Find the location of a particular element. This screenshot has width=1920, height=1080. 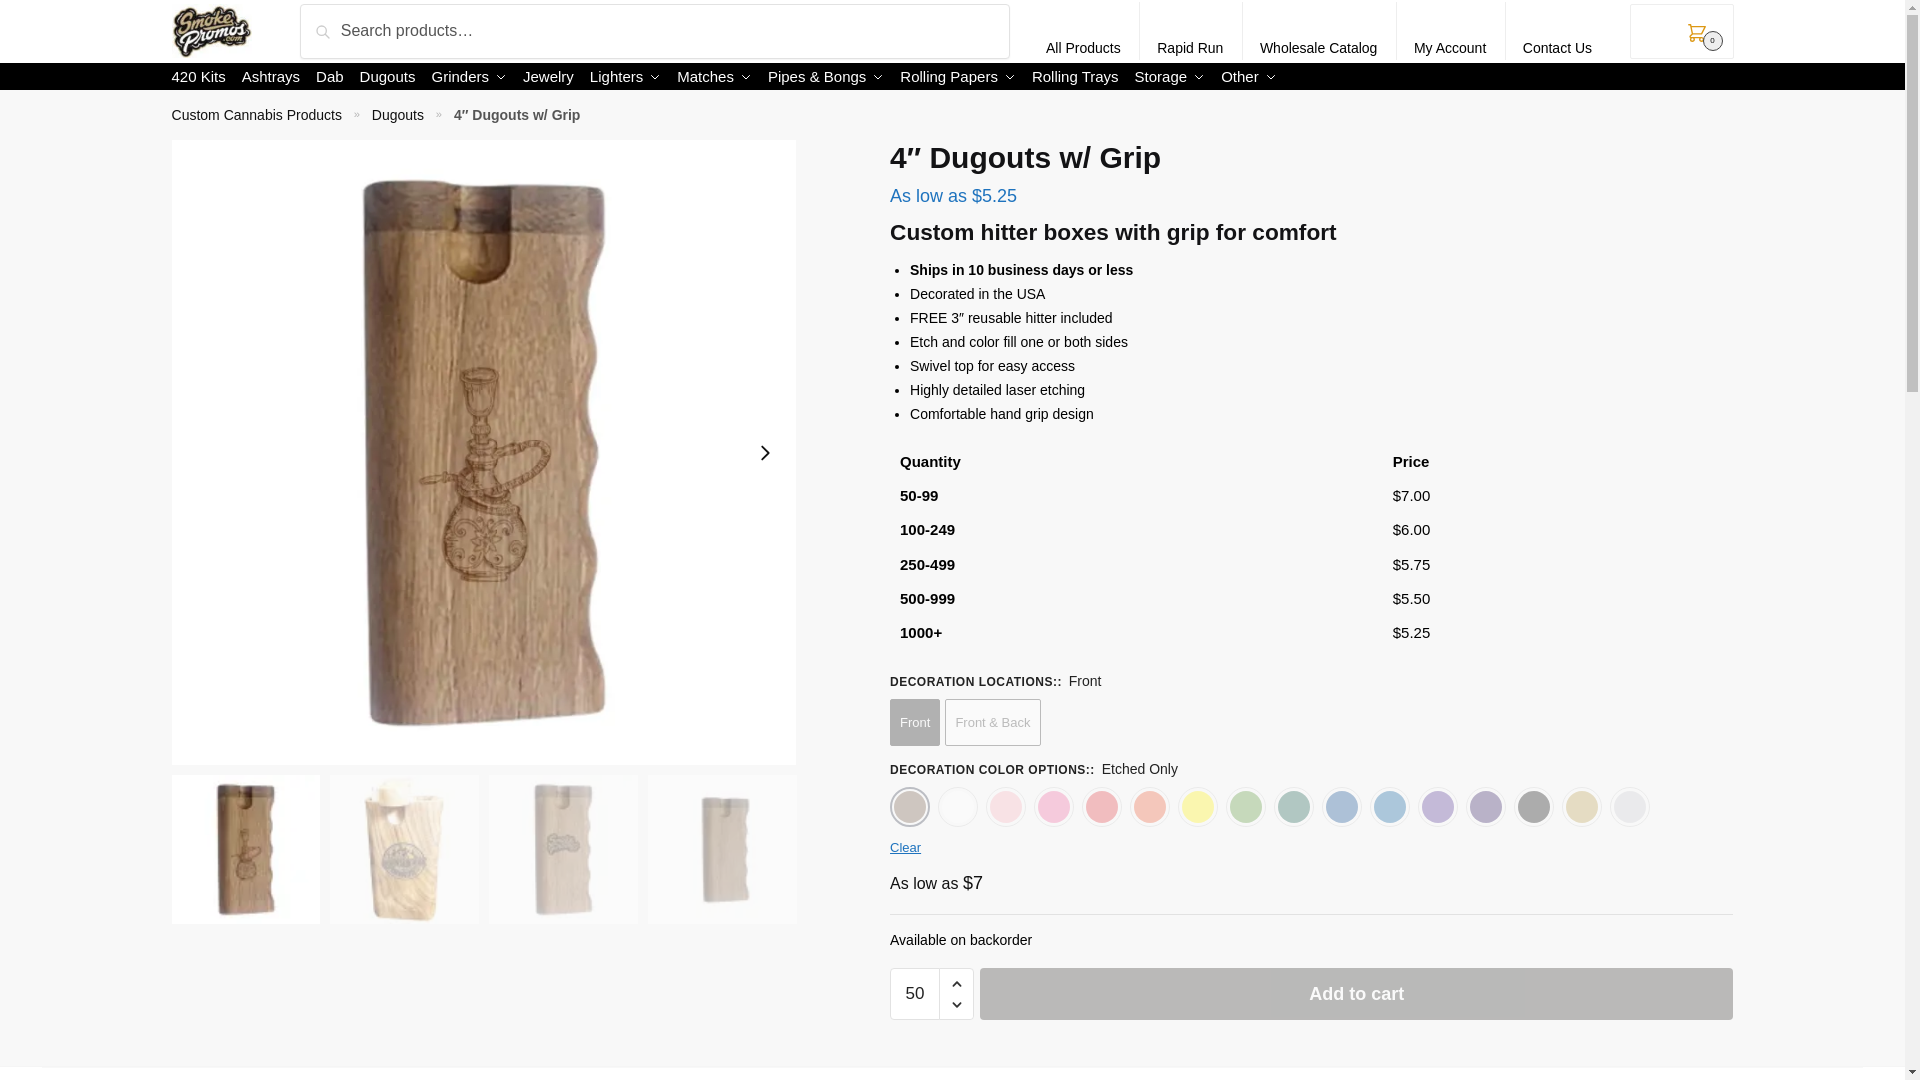

Wholesale Catalog is located at coordinates (1319, 31).